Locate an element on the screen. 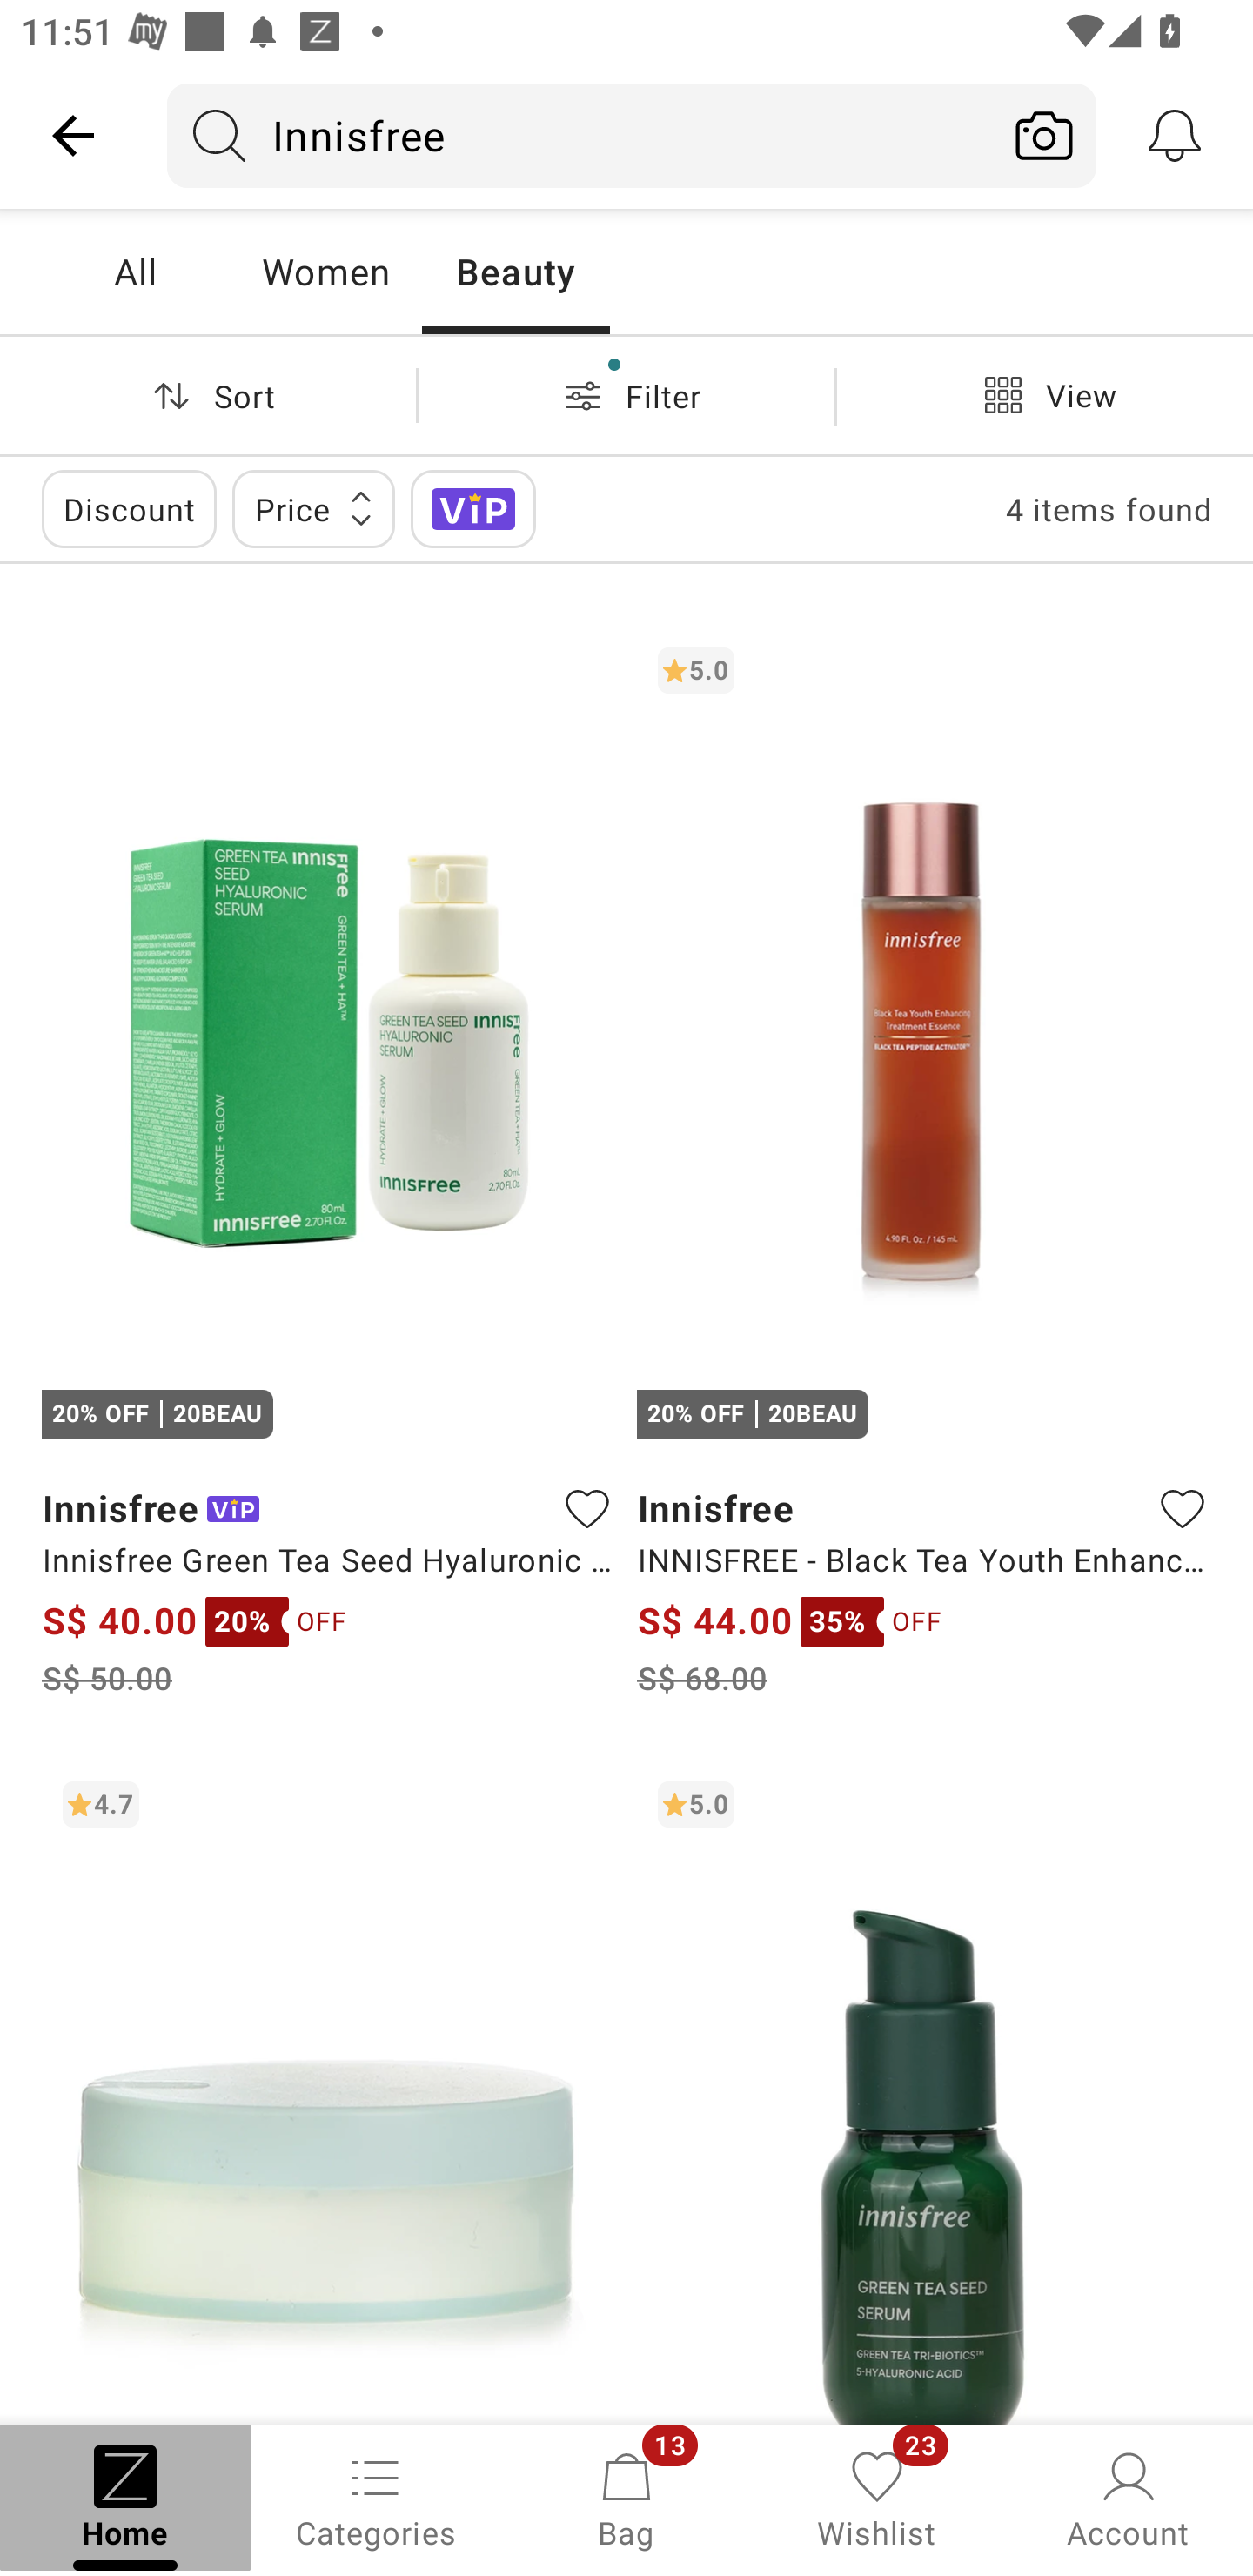  4.7 is located at coordinates (329, 2091).